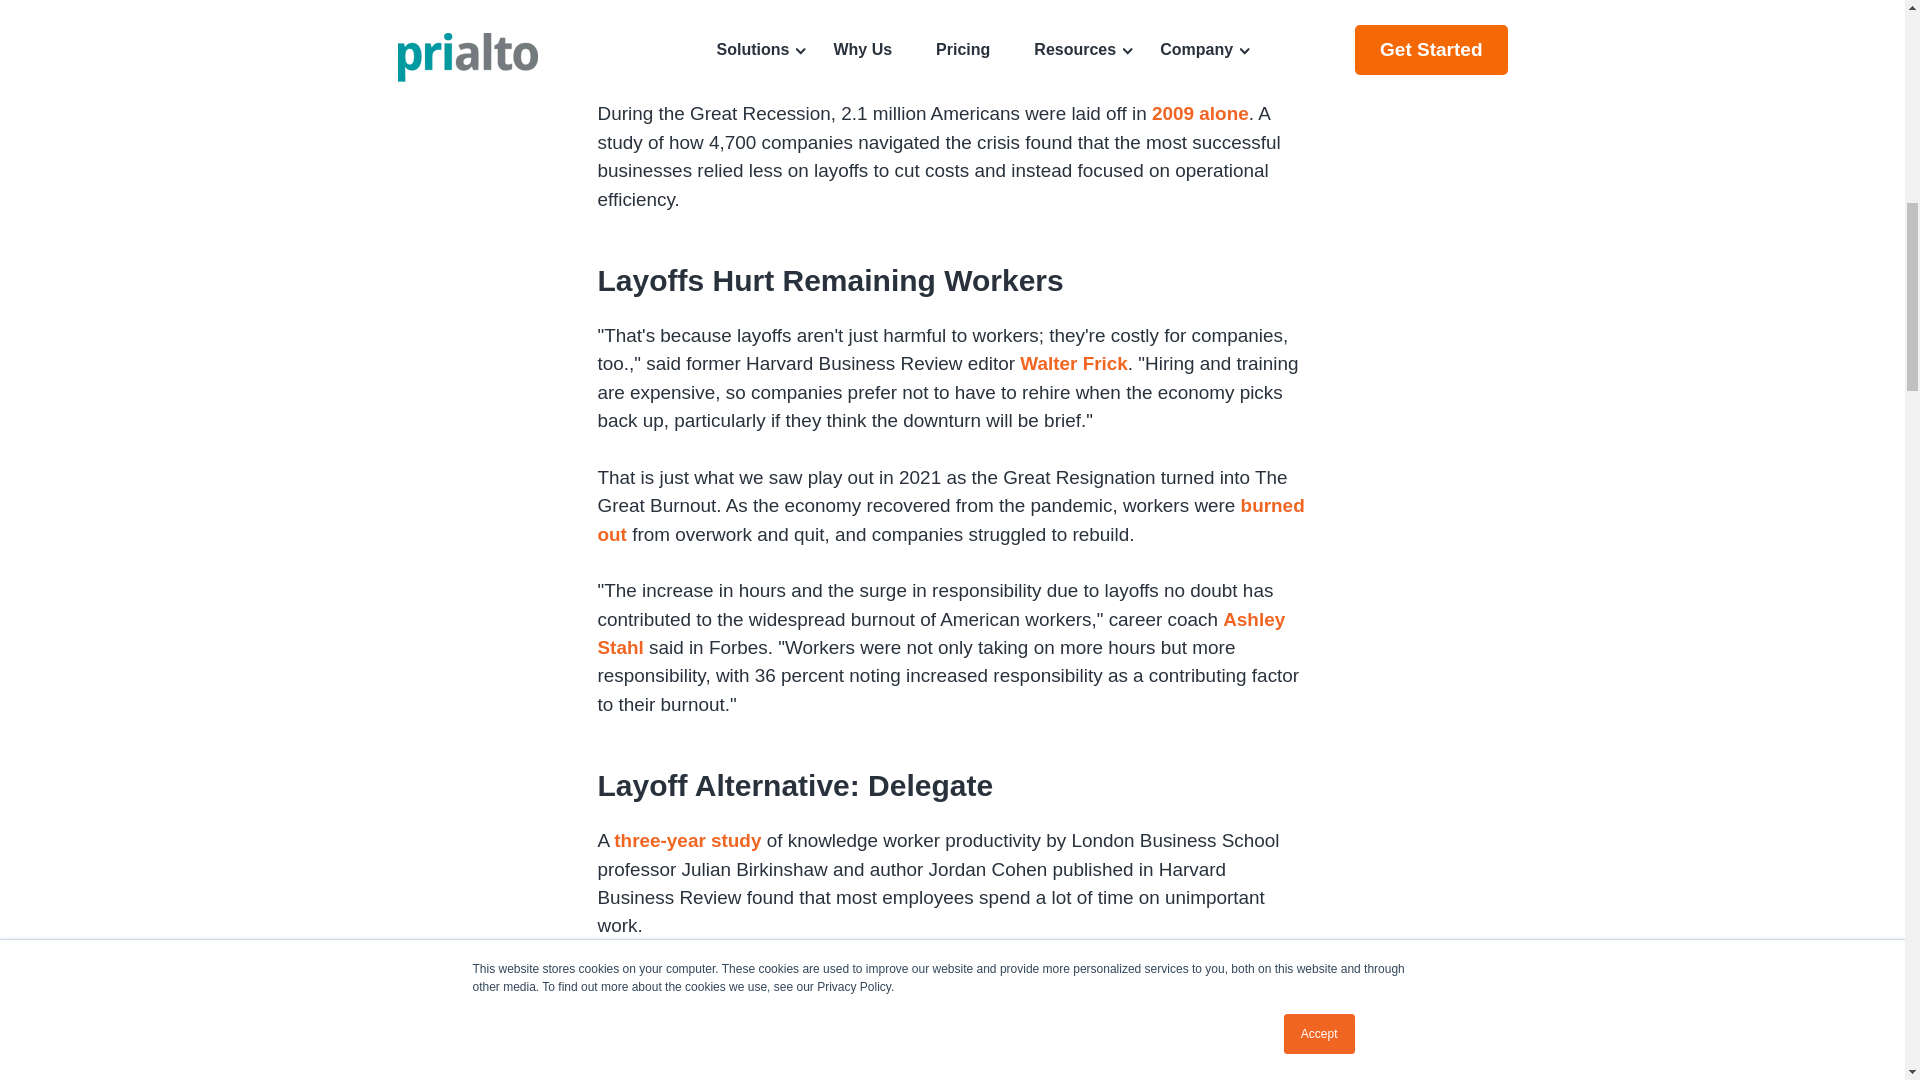 This screenshot has width=1920, height=1080. Describe the element at coordinates (687, 840) in the screenshot. I see `three-year study` at that location.